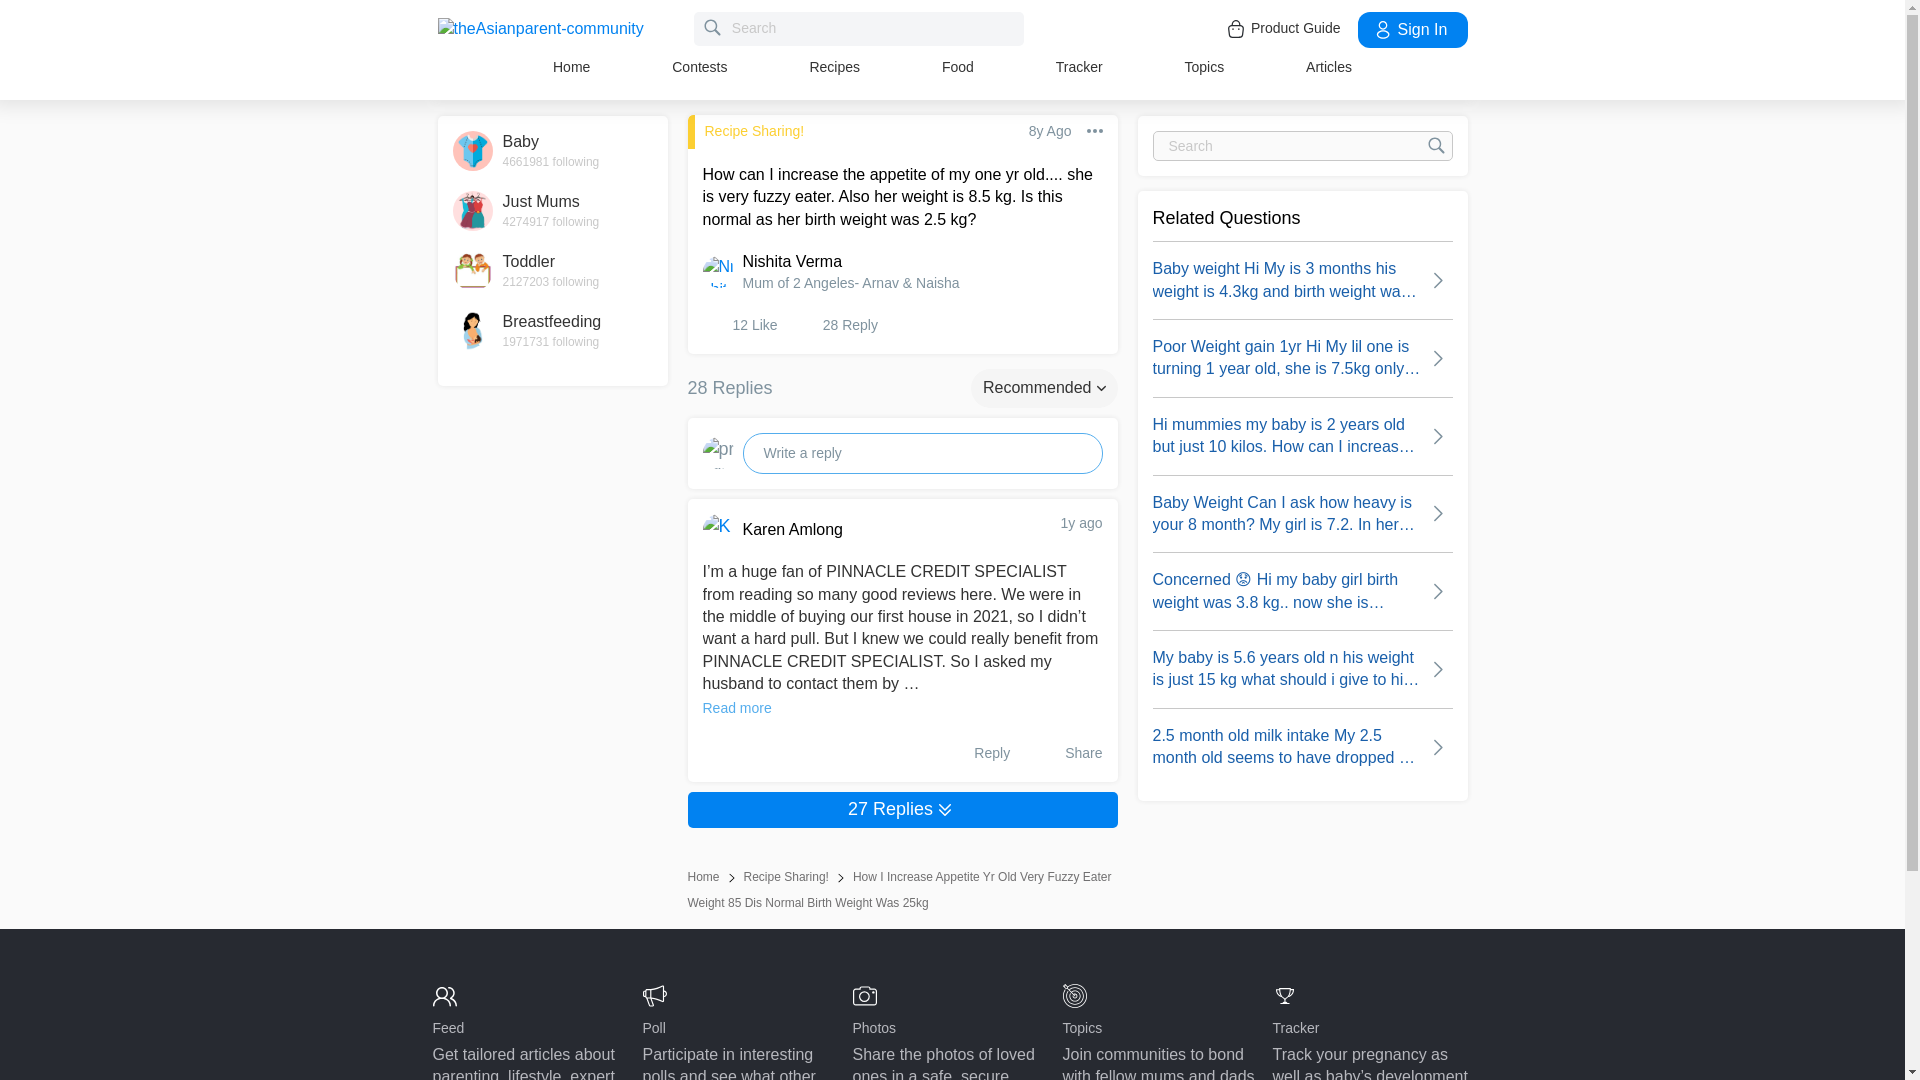 The width and height of the screenshot is (1920, 1080). What do you see at coordinates (880, 530) in the screenshot?
I see `Karen Amlong` at bounding box center [880, 530].